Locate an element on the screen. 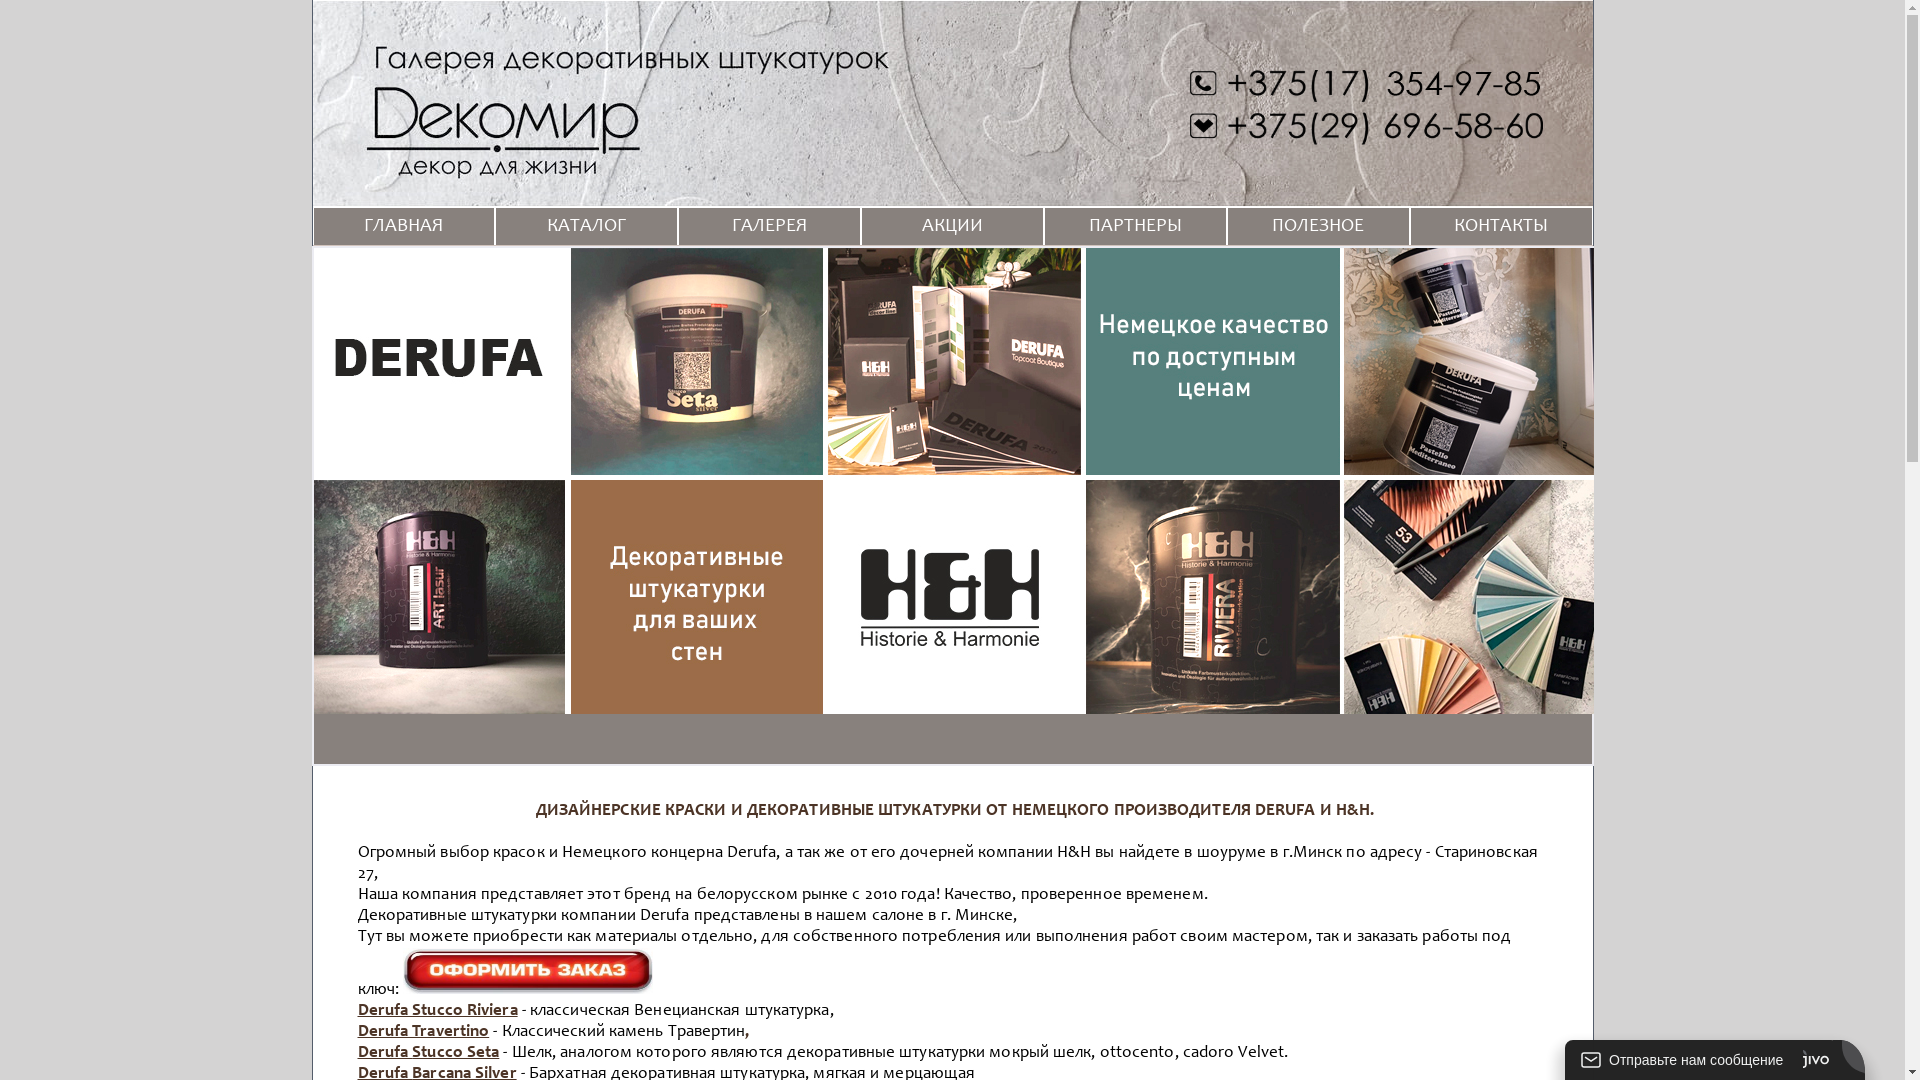 The image size is (1920, 1080). Derufa Stucco Seta is located at coordinates (429, 1054).